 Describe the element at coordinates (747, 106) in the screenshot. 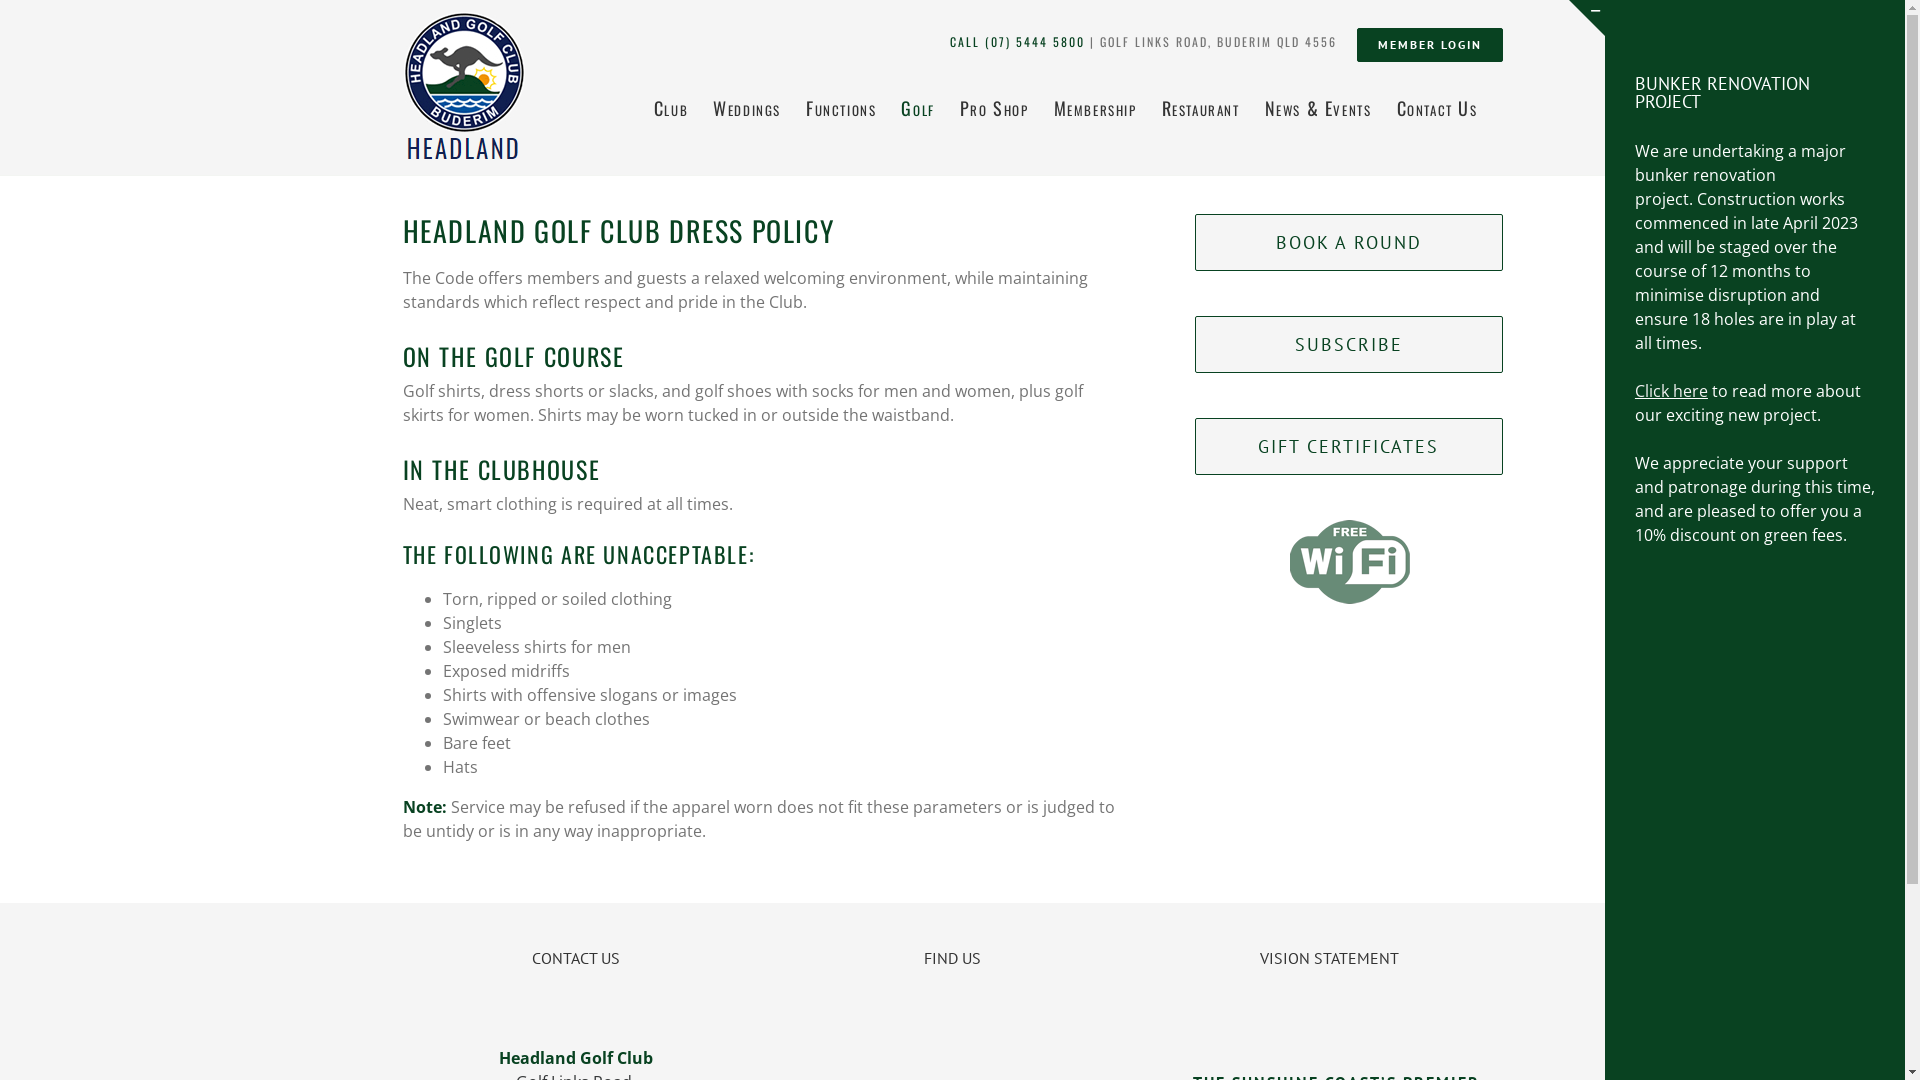

I see `Weddings` at that location.